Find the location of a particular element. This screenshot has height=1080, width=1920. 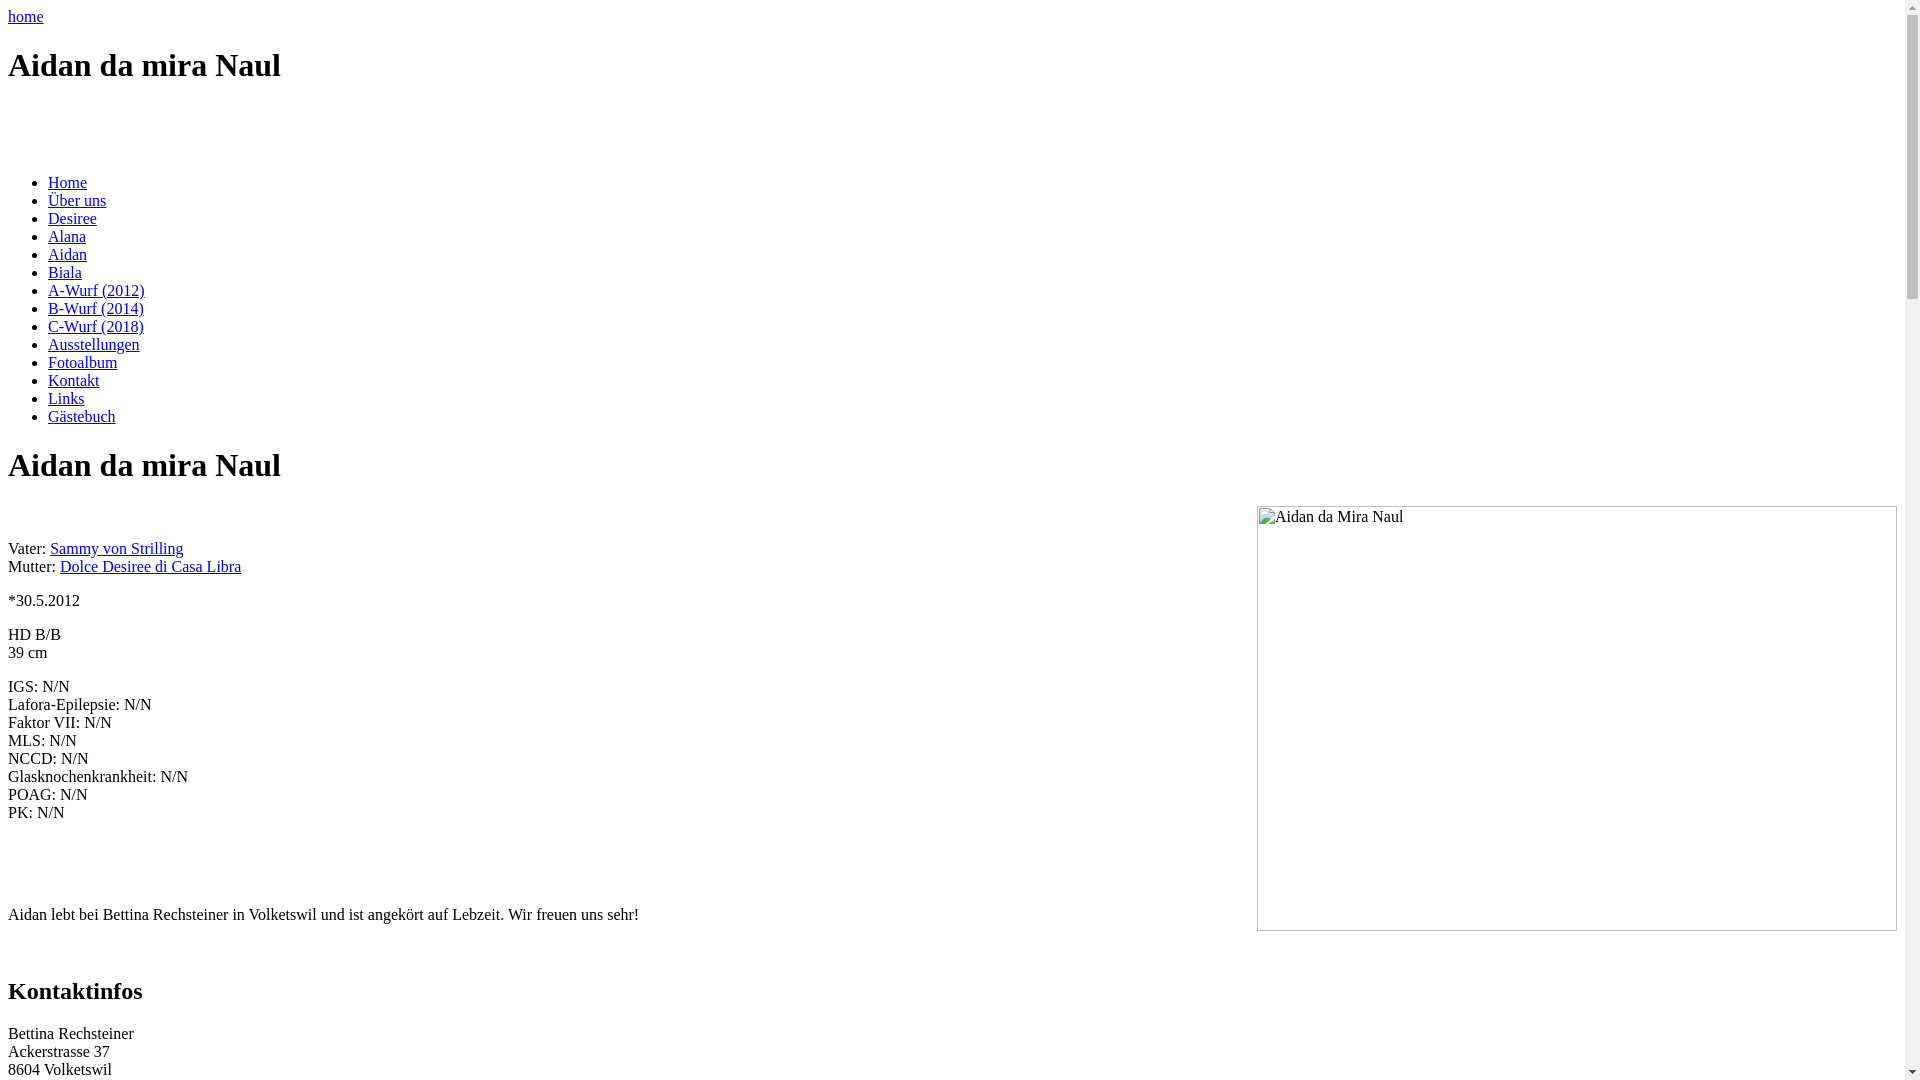

Home is located at coordinates (68, 182).